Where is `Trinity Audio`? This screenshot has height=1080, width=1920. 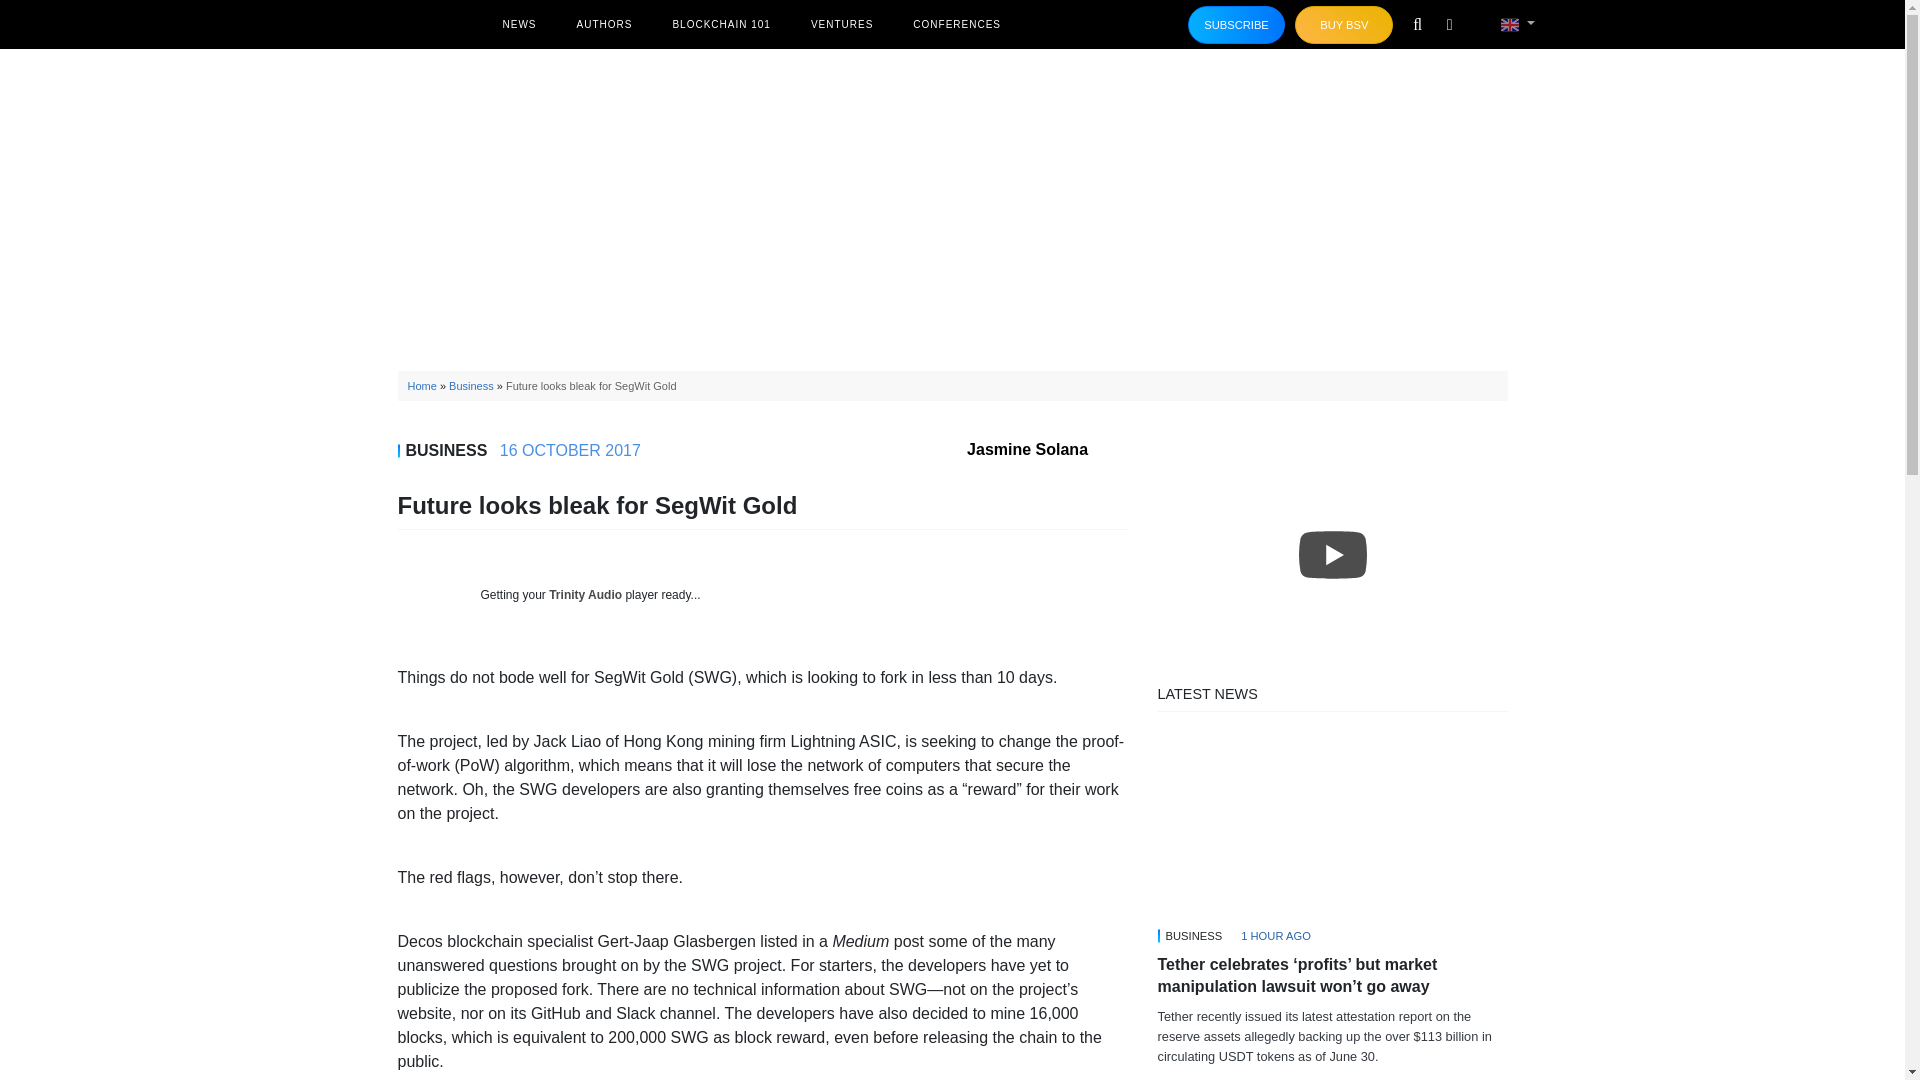
Trinity Audio is located at coordinates (586, 594).